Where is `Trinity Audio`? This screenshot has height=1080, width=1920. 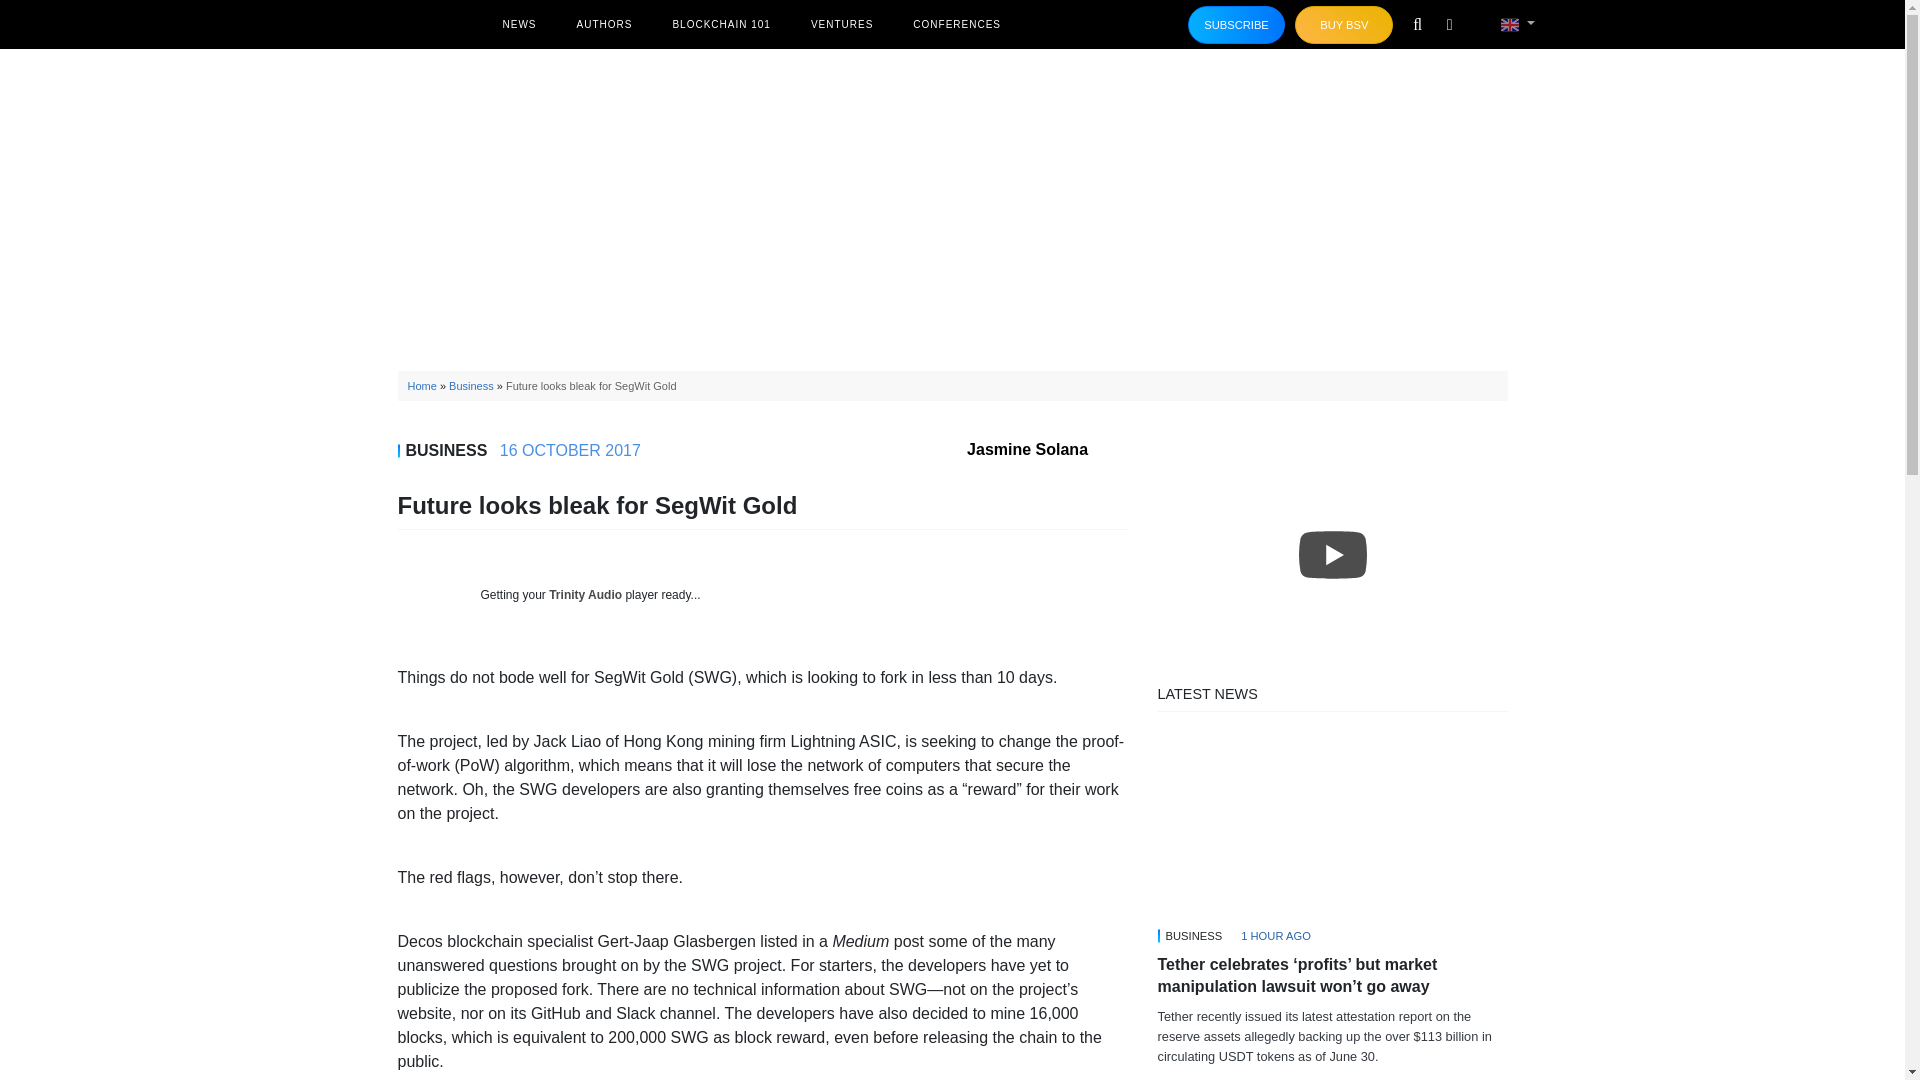
Trinity Audio is located at coordinates (586, 594).